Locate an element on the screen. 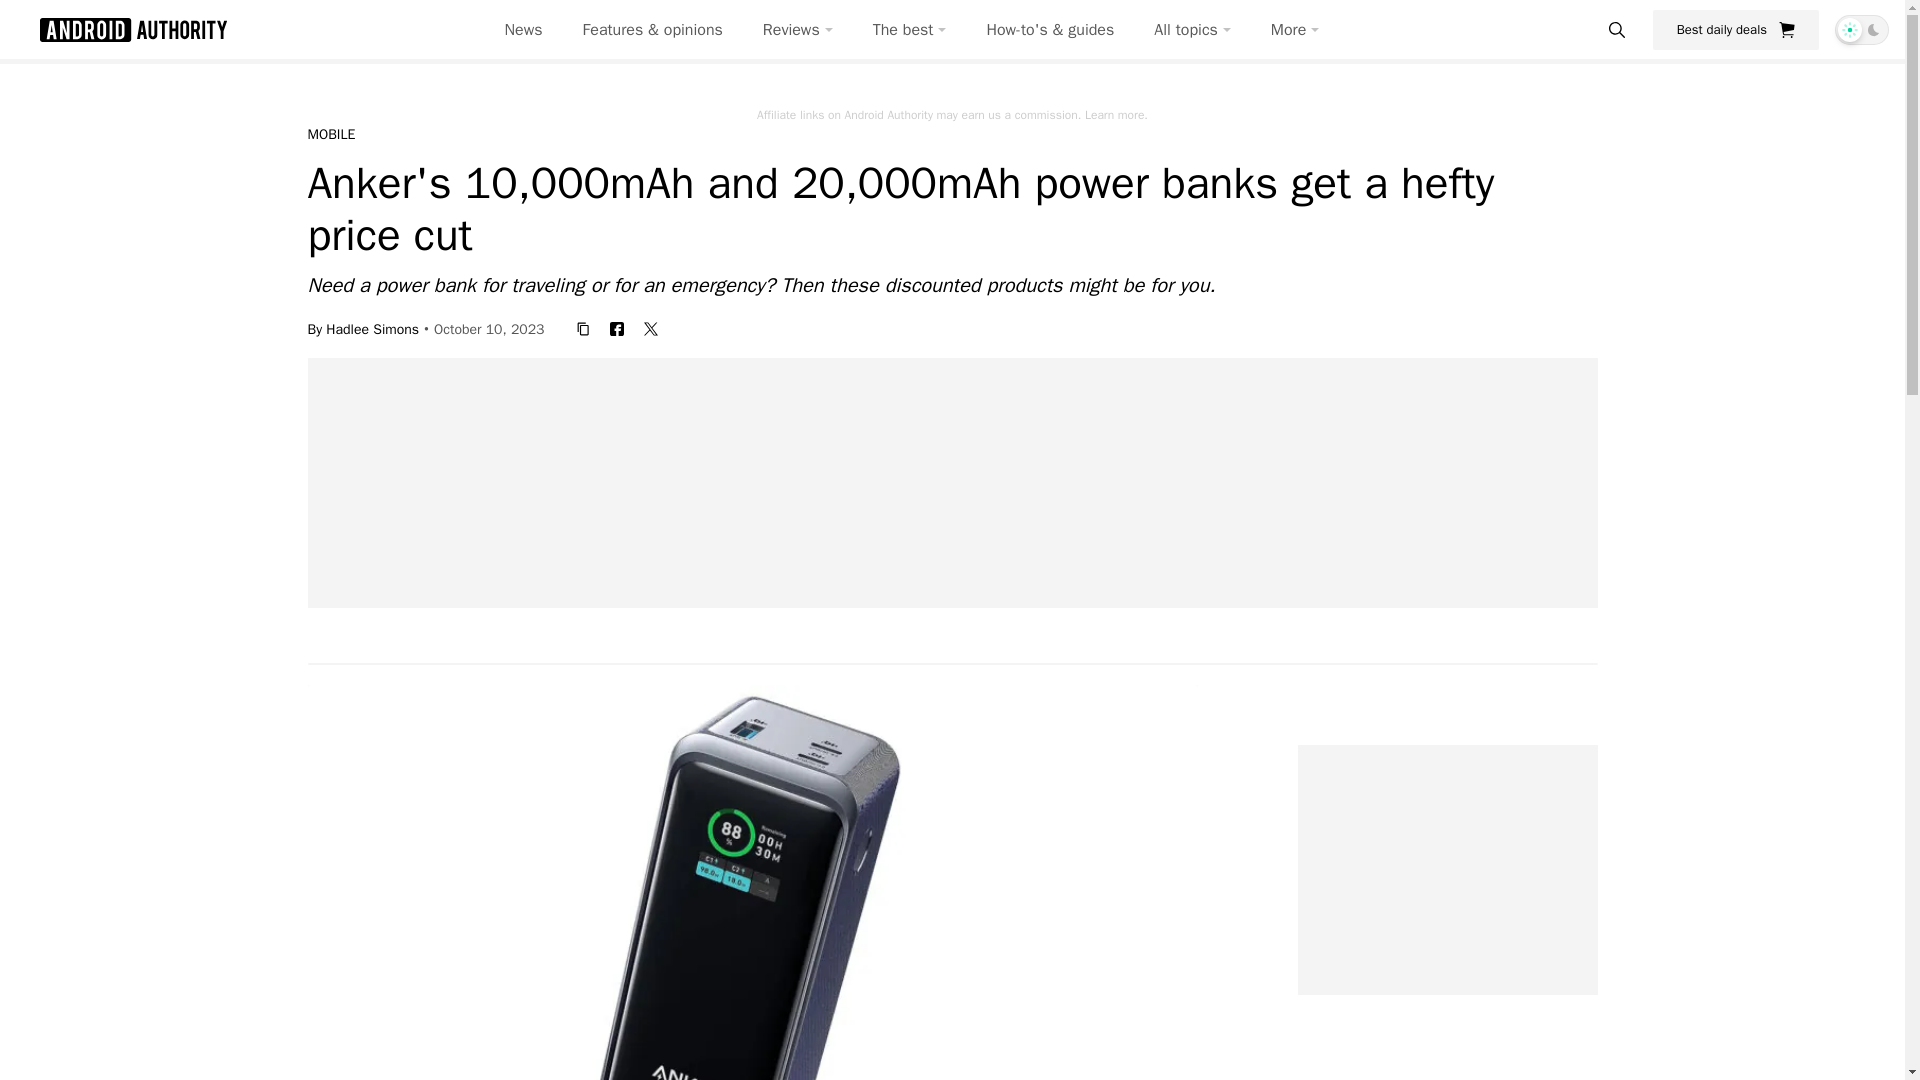 This screenshot has width=1920, height=1080. Hadlee Simons is located at coordinates (372, 328).